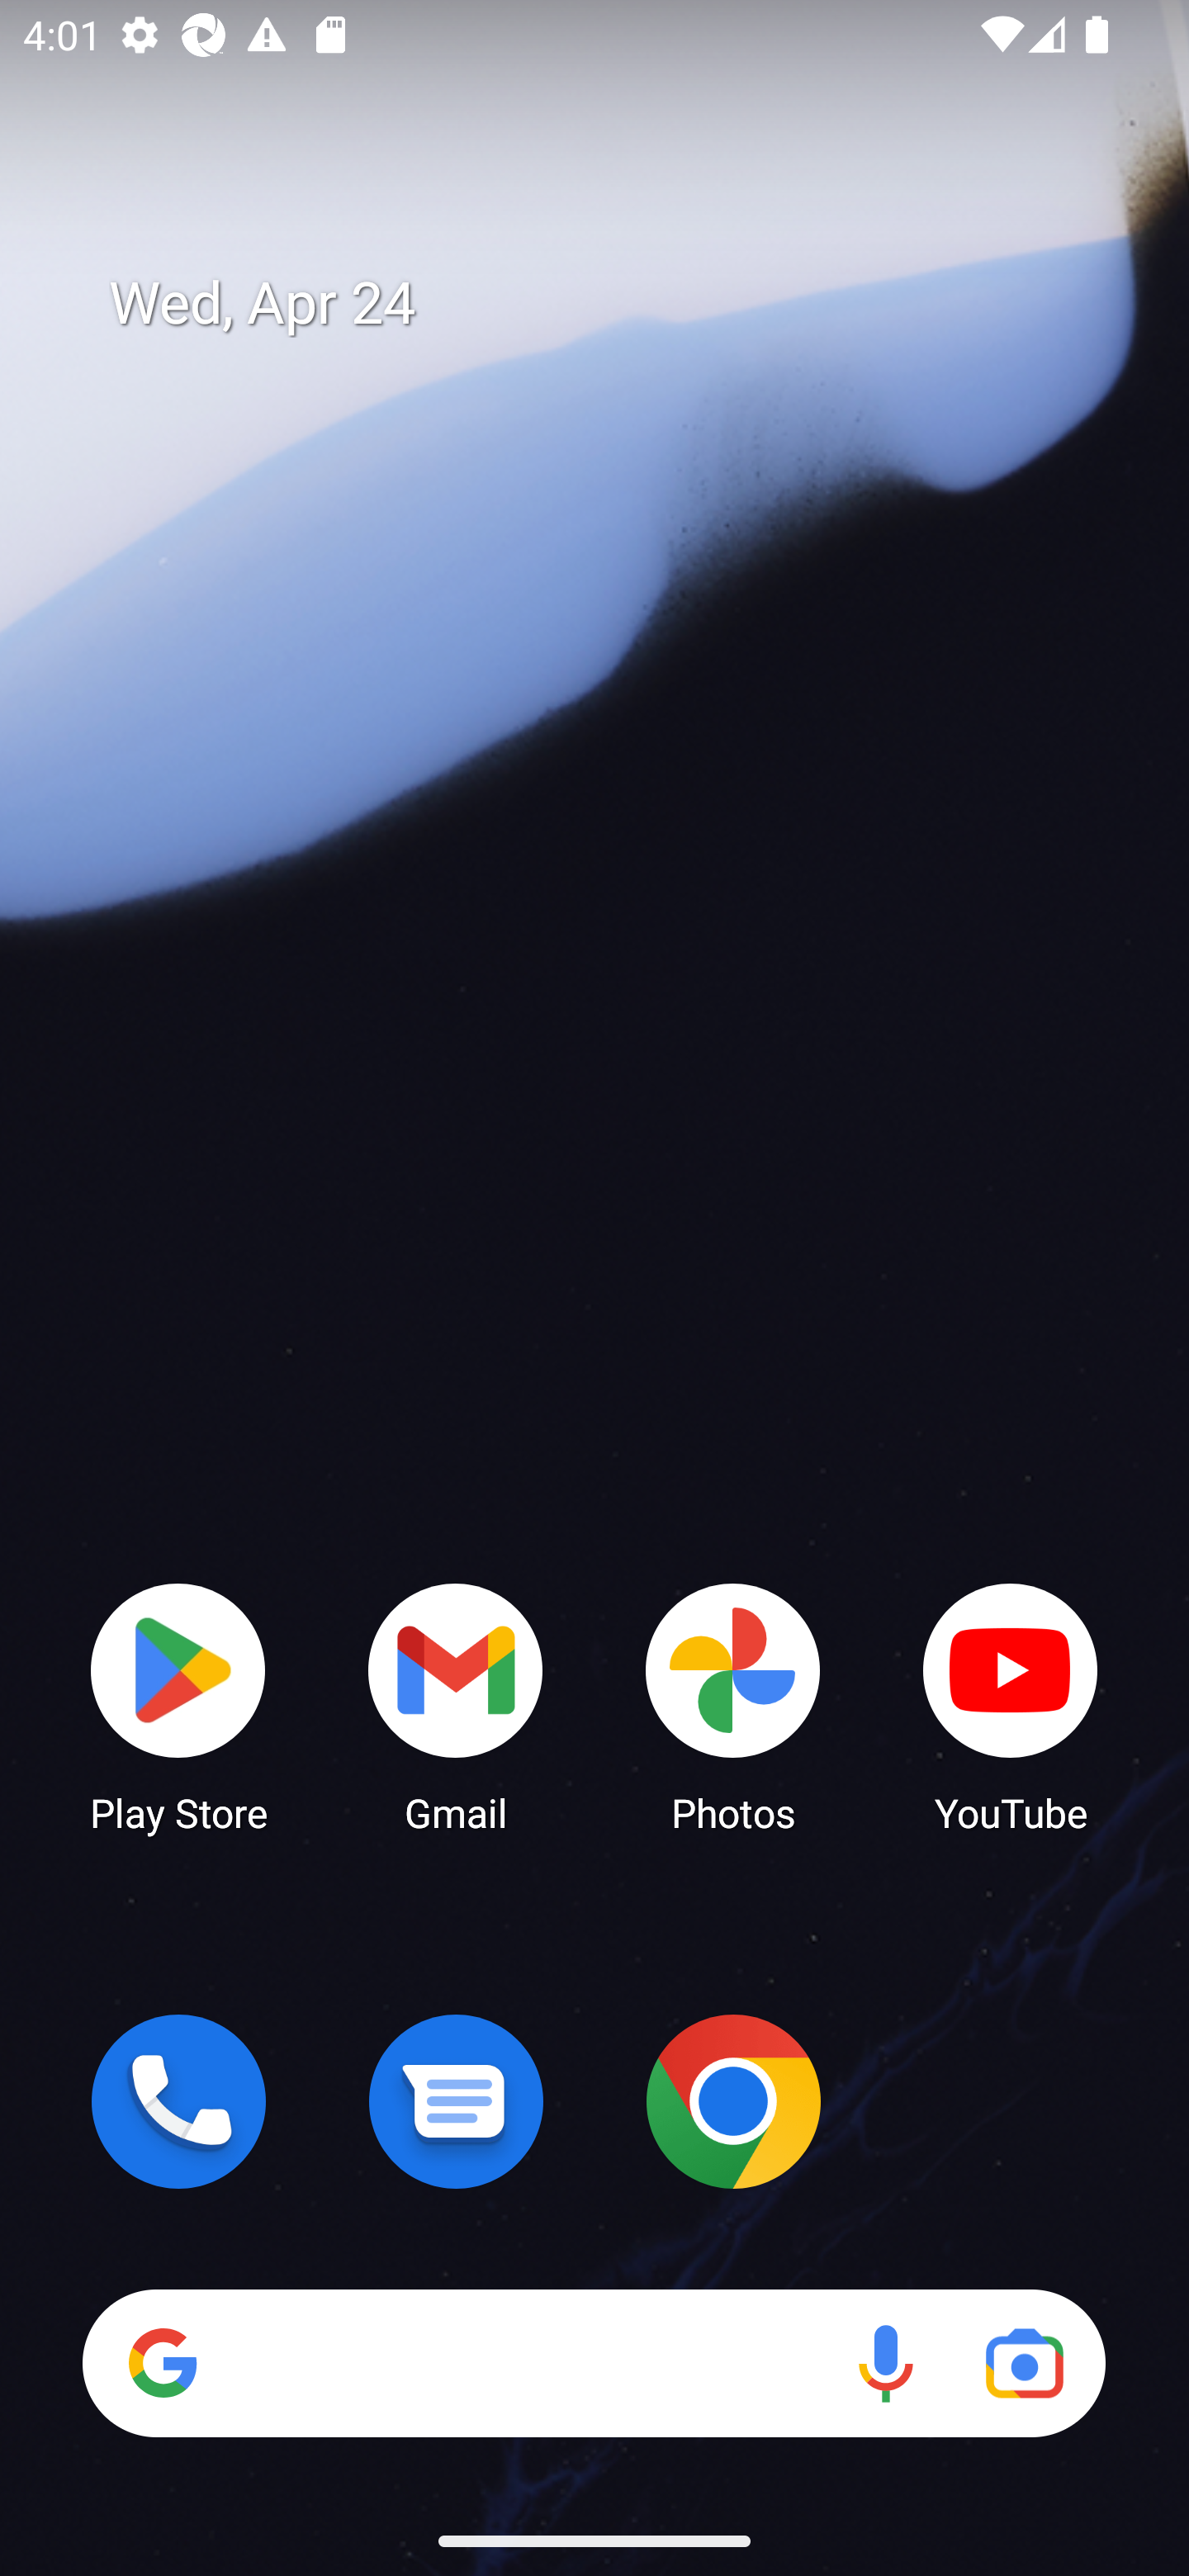 The height and width of the screenshot is (2576, 1189). I want to click on Gmail, so click(456, 1706).